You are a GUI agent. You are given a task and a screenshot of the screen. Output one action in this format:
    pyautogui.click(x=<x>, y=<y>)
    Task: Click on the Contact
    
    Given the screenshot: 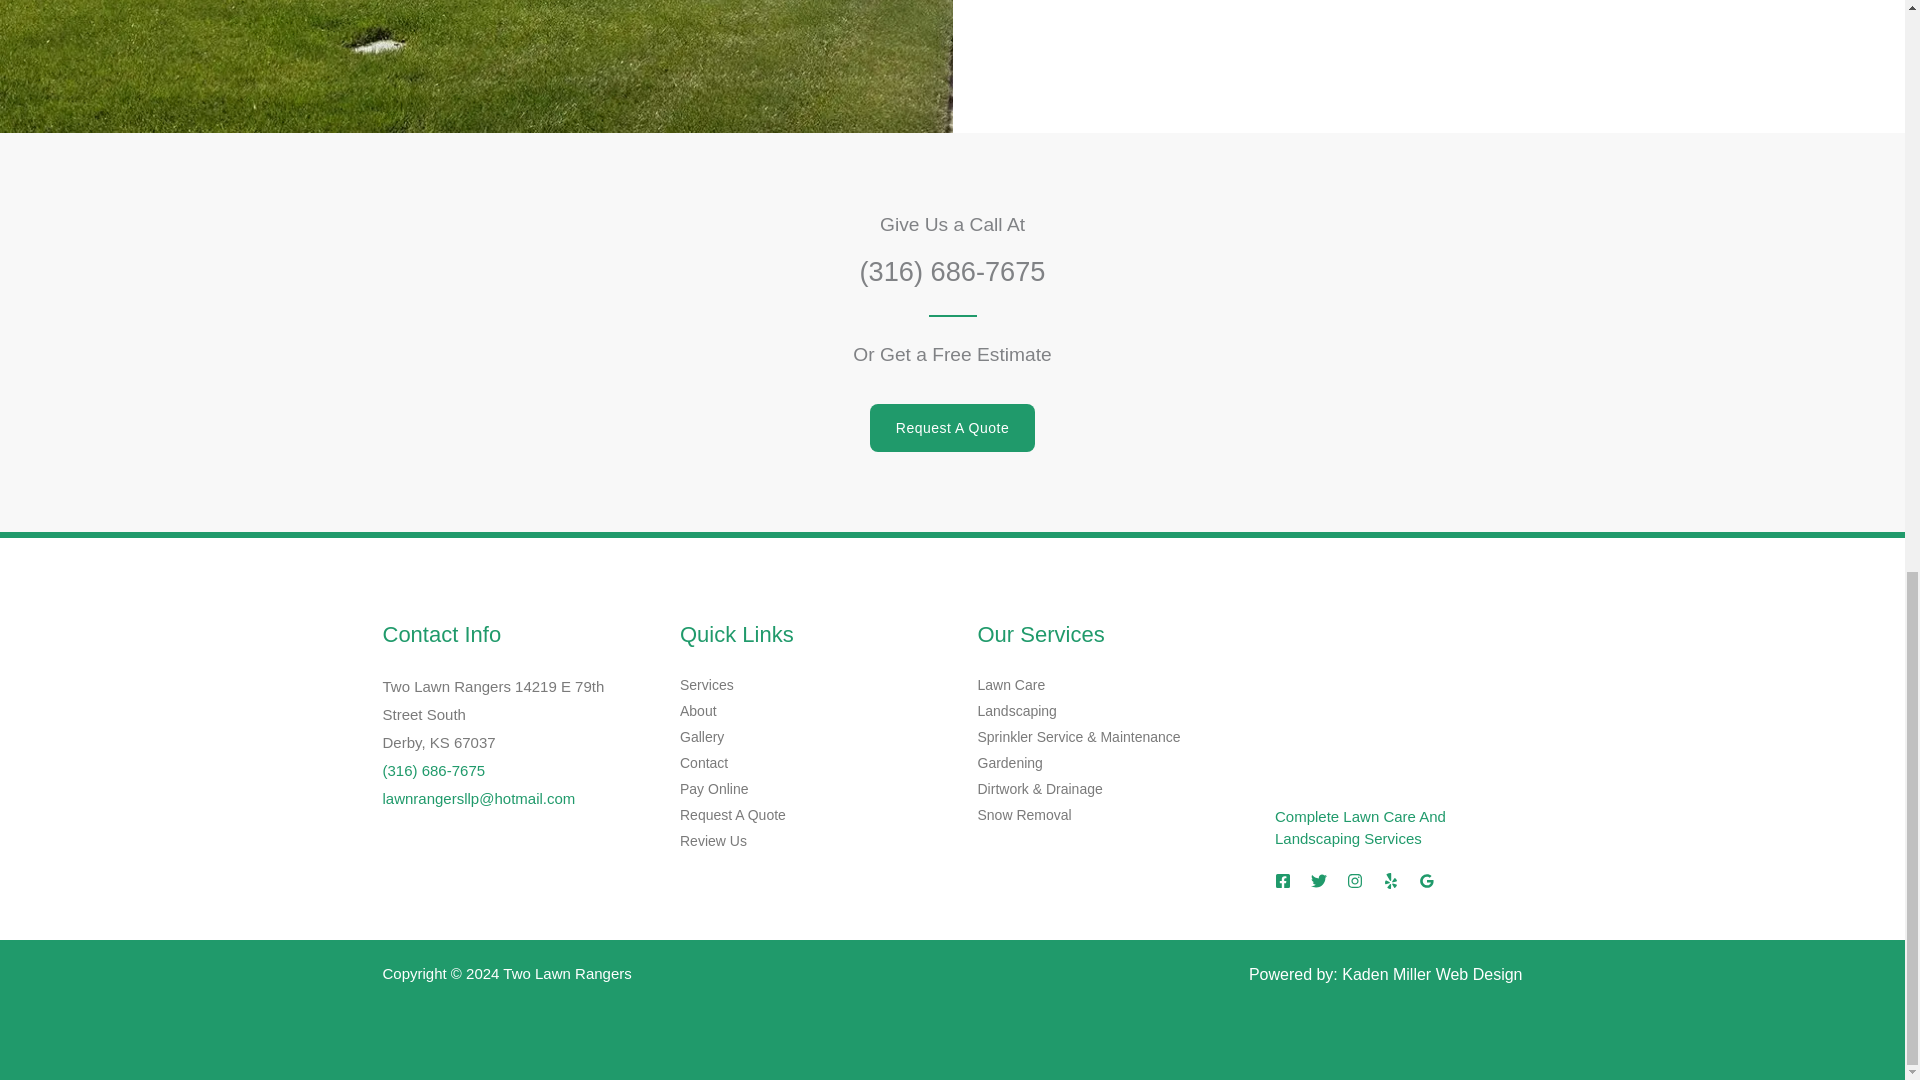 What is the action you would take?
    pyautogui.click(x=703, y=762)
    